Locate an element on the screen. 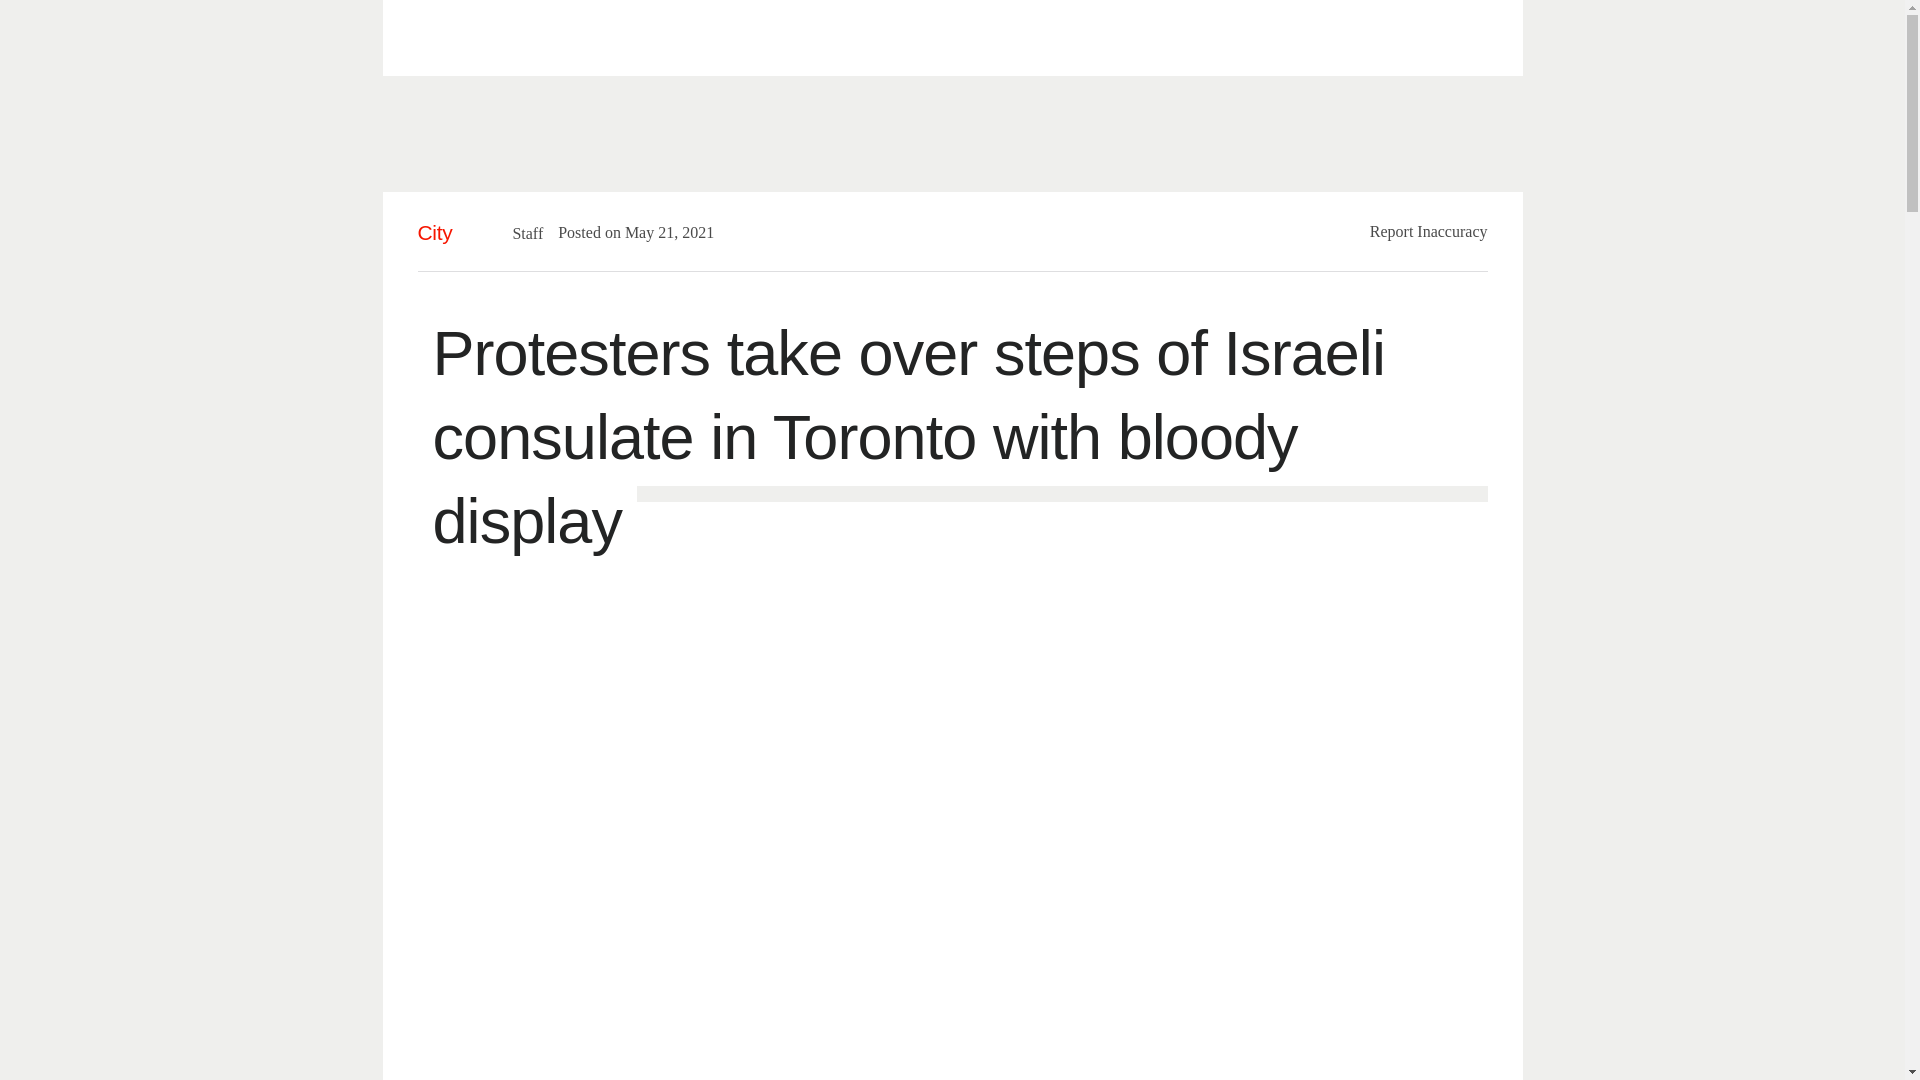 Image resolution: width=1920 pixels, height=1080 pixels. City is located at coordinates (436, 232).